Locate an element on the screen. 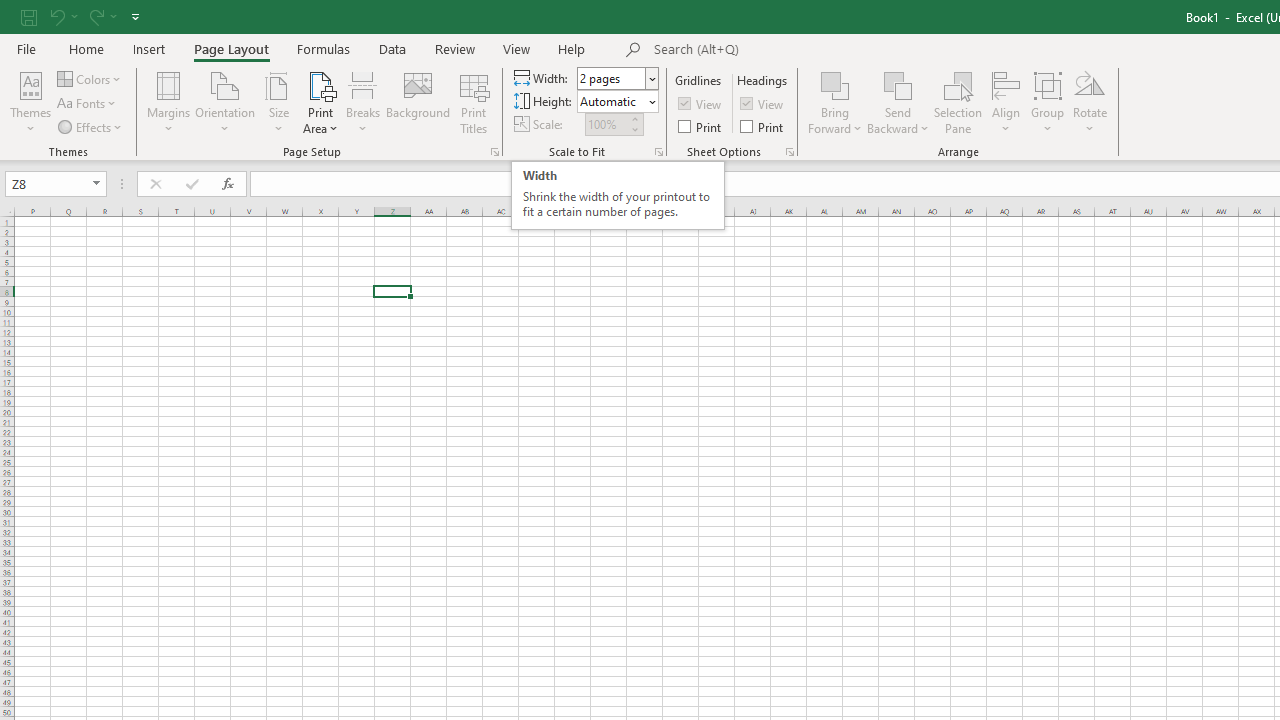  Less is located at coordinates (634, 129).